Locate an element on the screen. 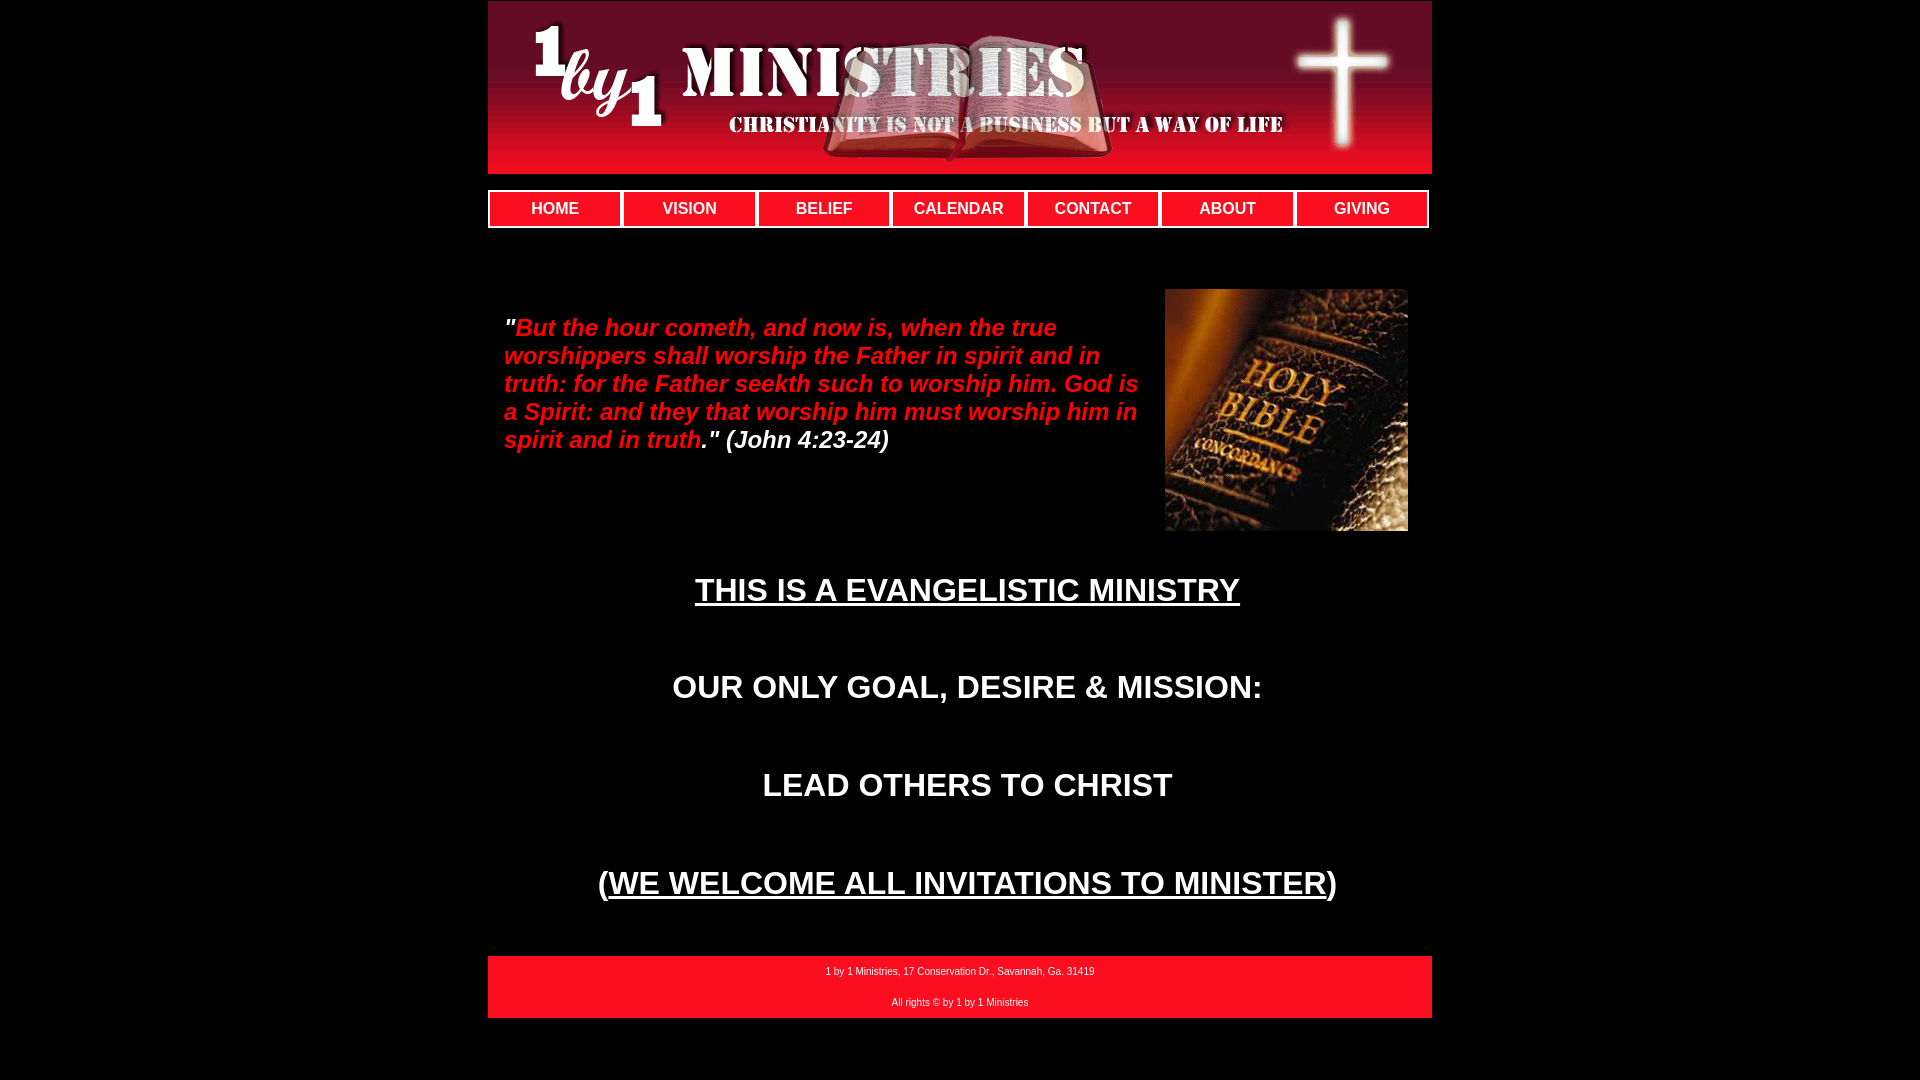  ABOUT is located at coordinates (1227, 209).